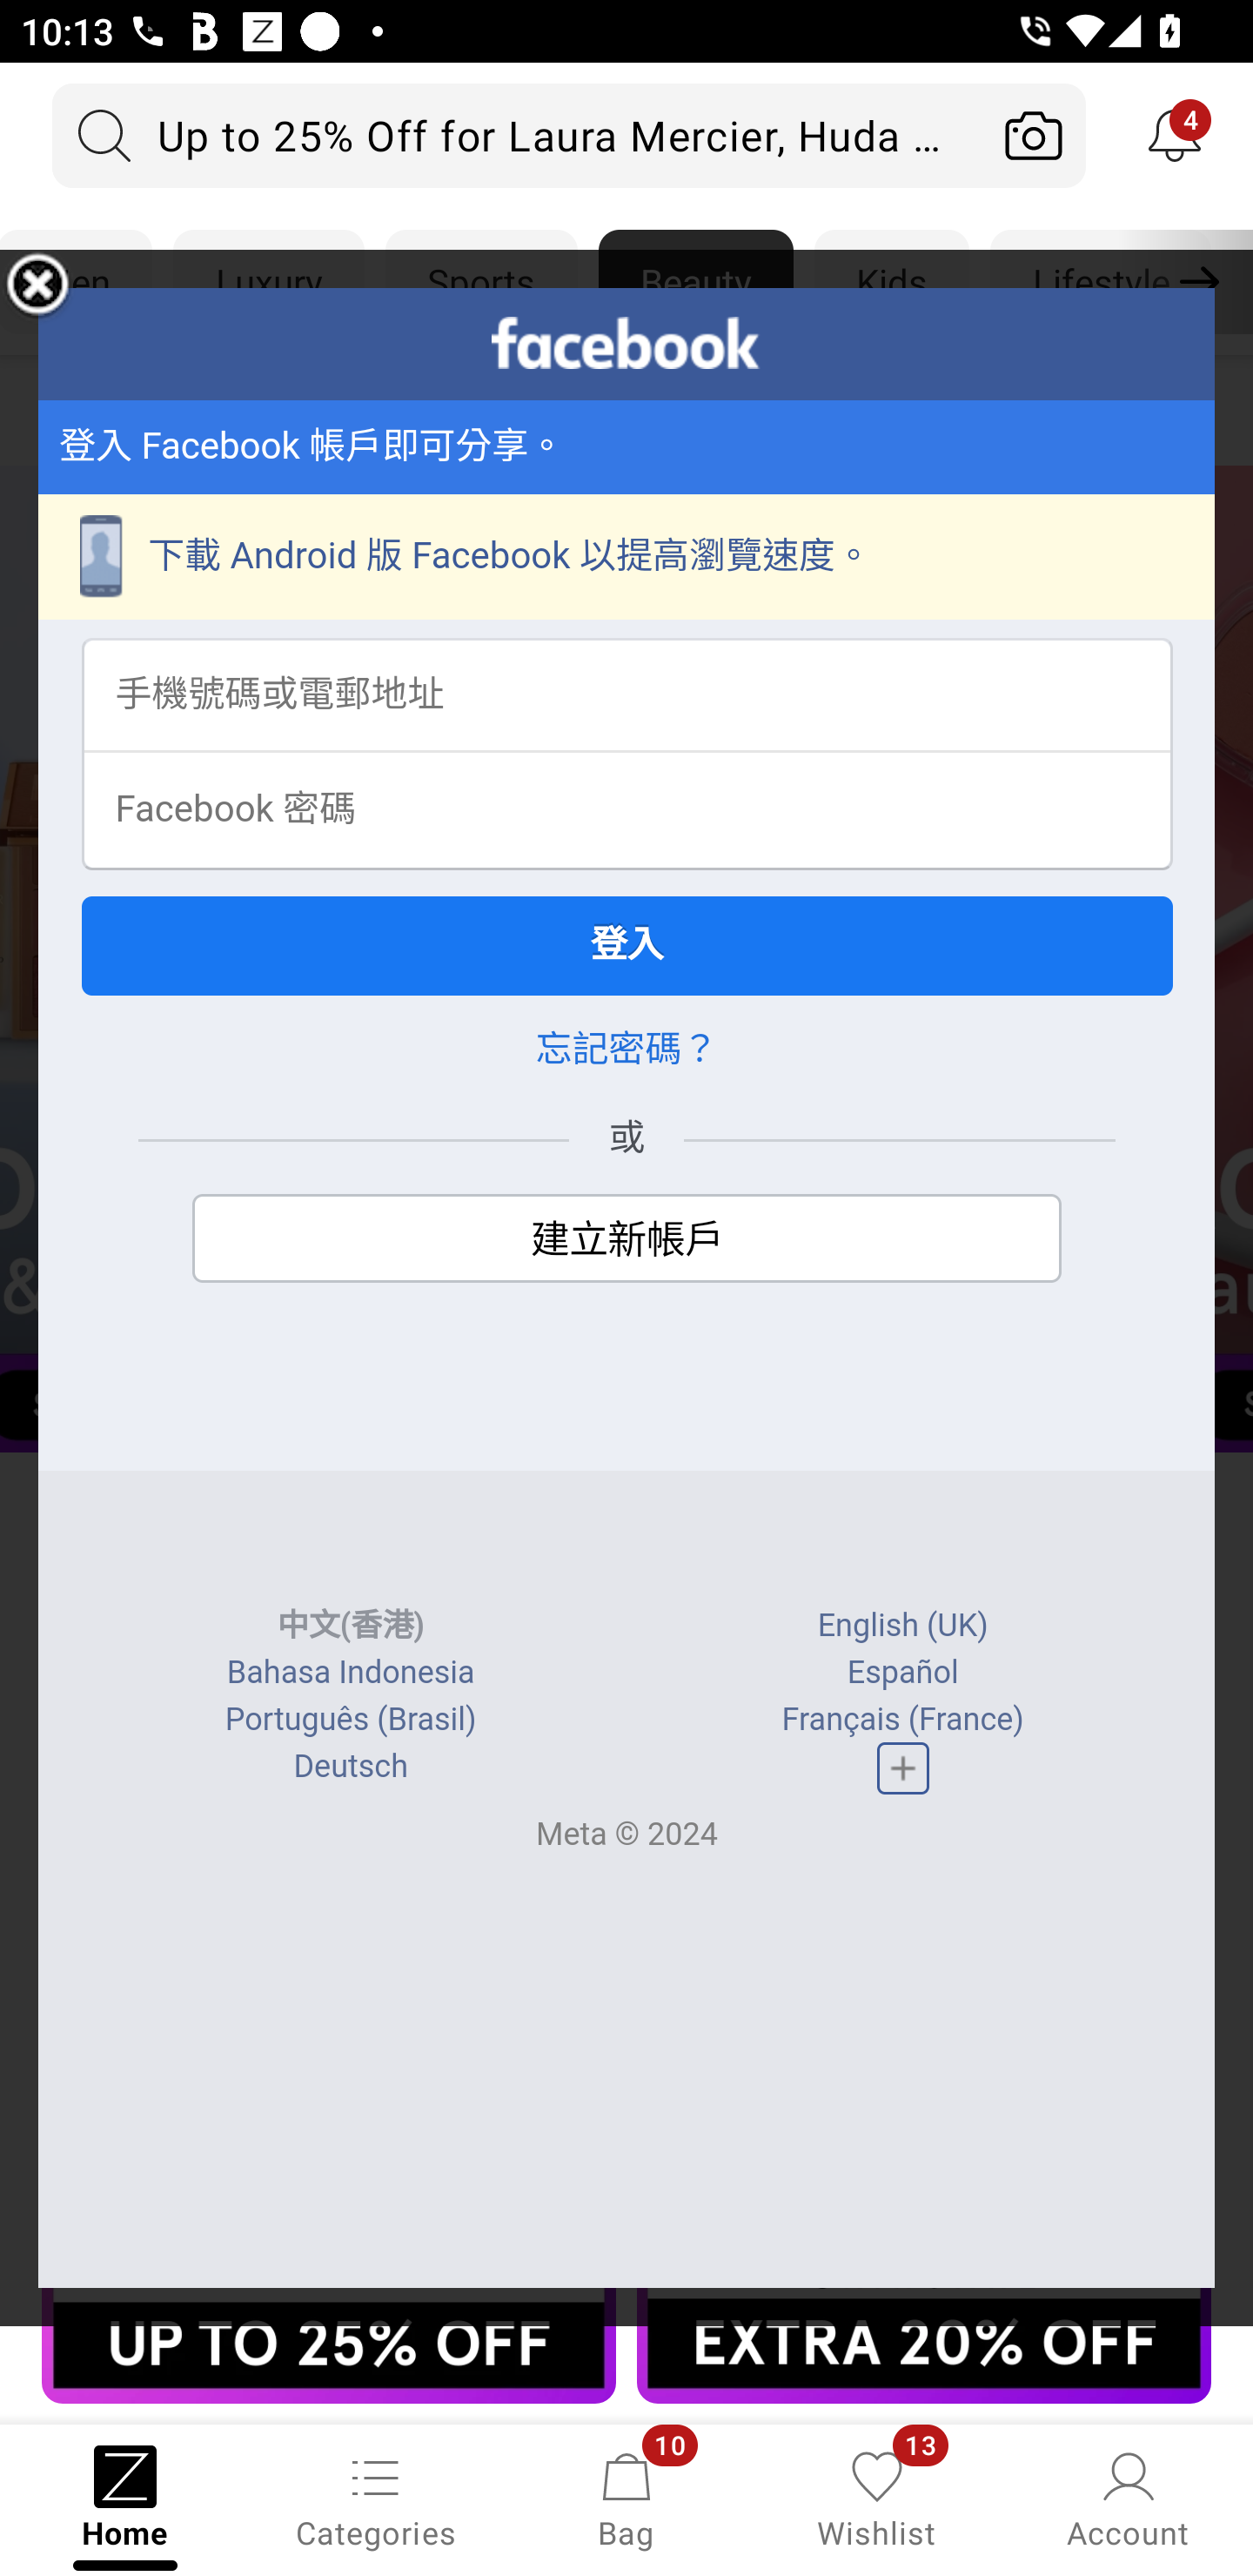 The height and width of the screenshot is (2576, 1253). What do you see at coordinates (626, 1050) in the screenshot?
I see `忘記密碼？` at bounding box center [626, 1050].